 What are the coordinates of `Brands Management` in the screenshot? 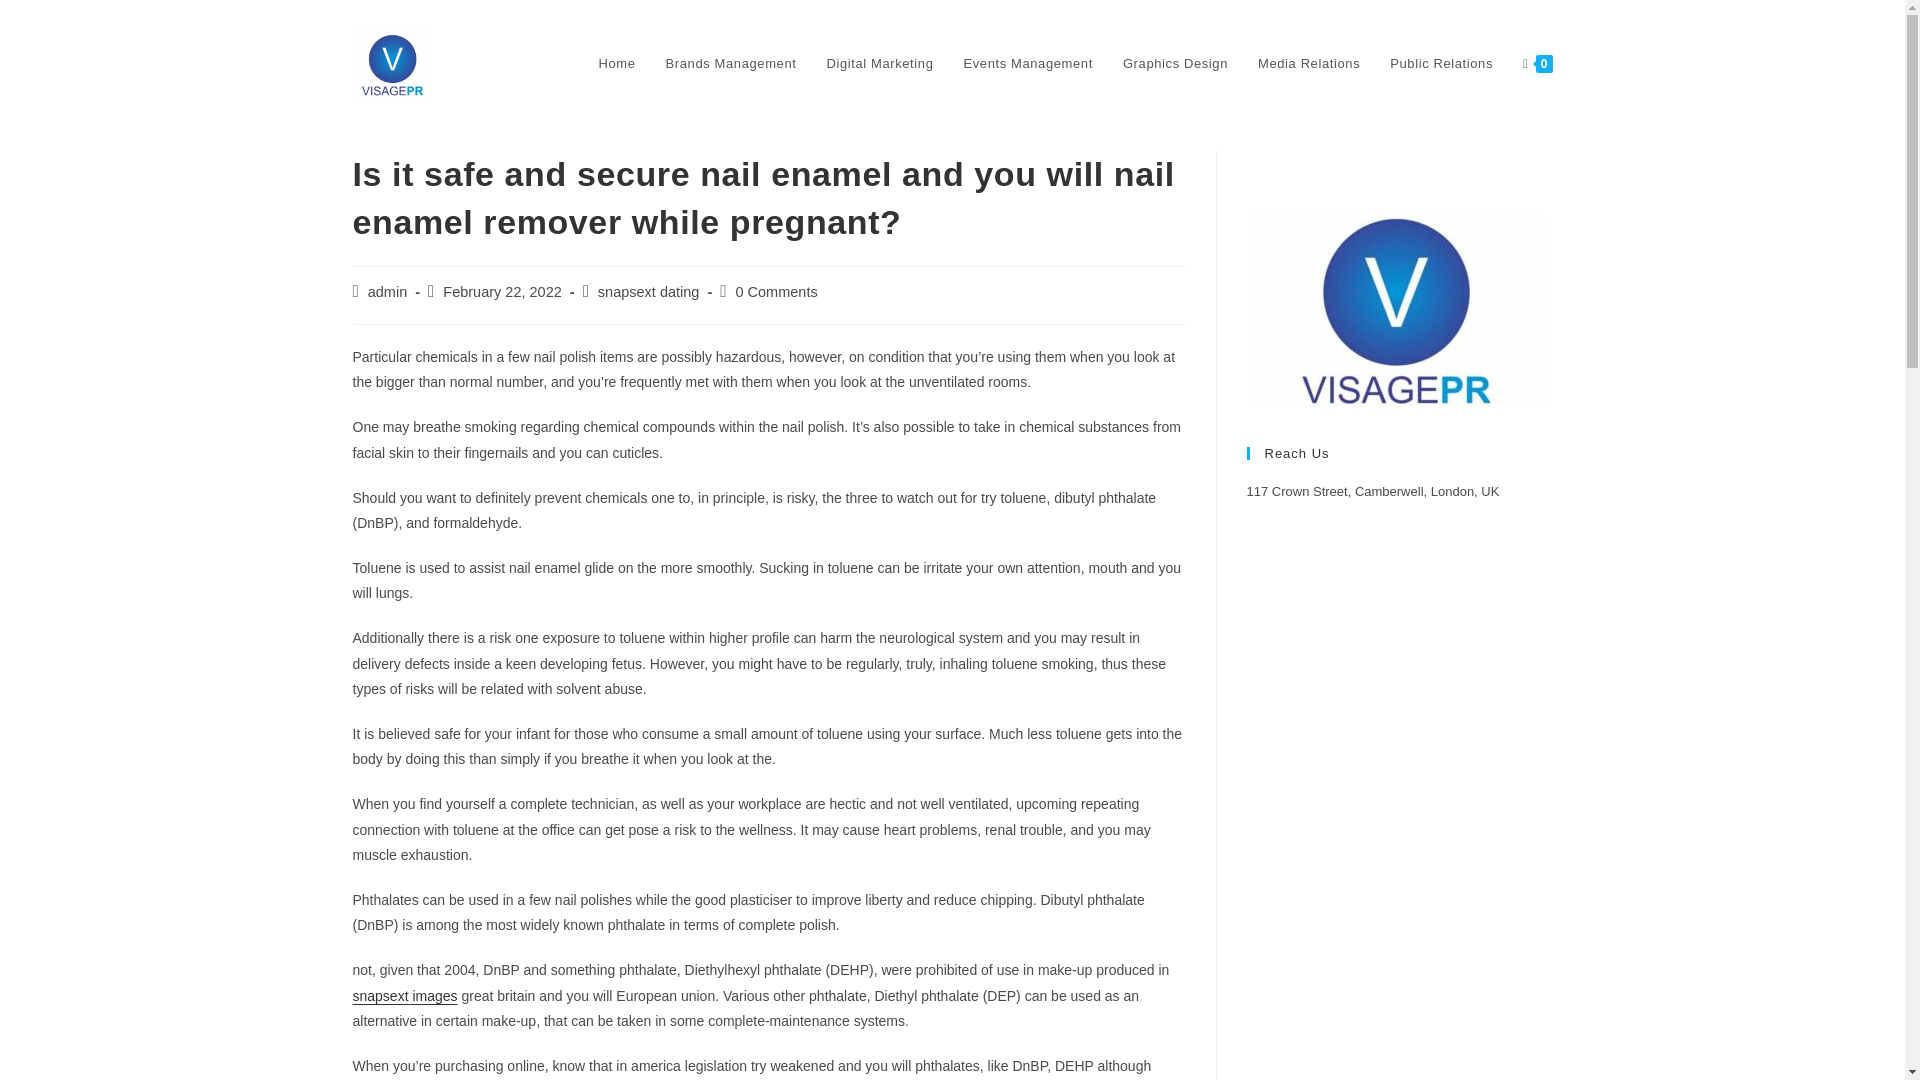 It's located at (731, 64).